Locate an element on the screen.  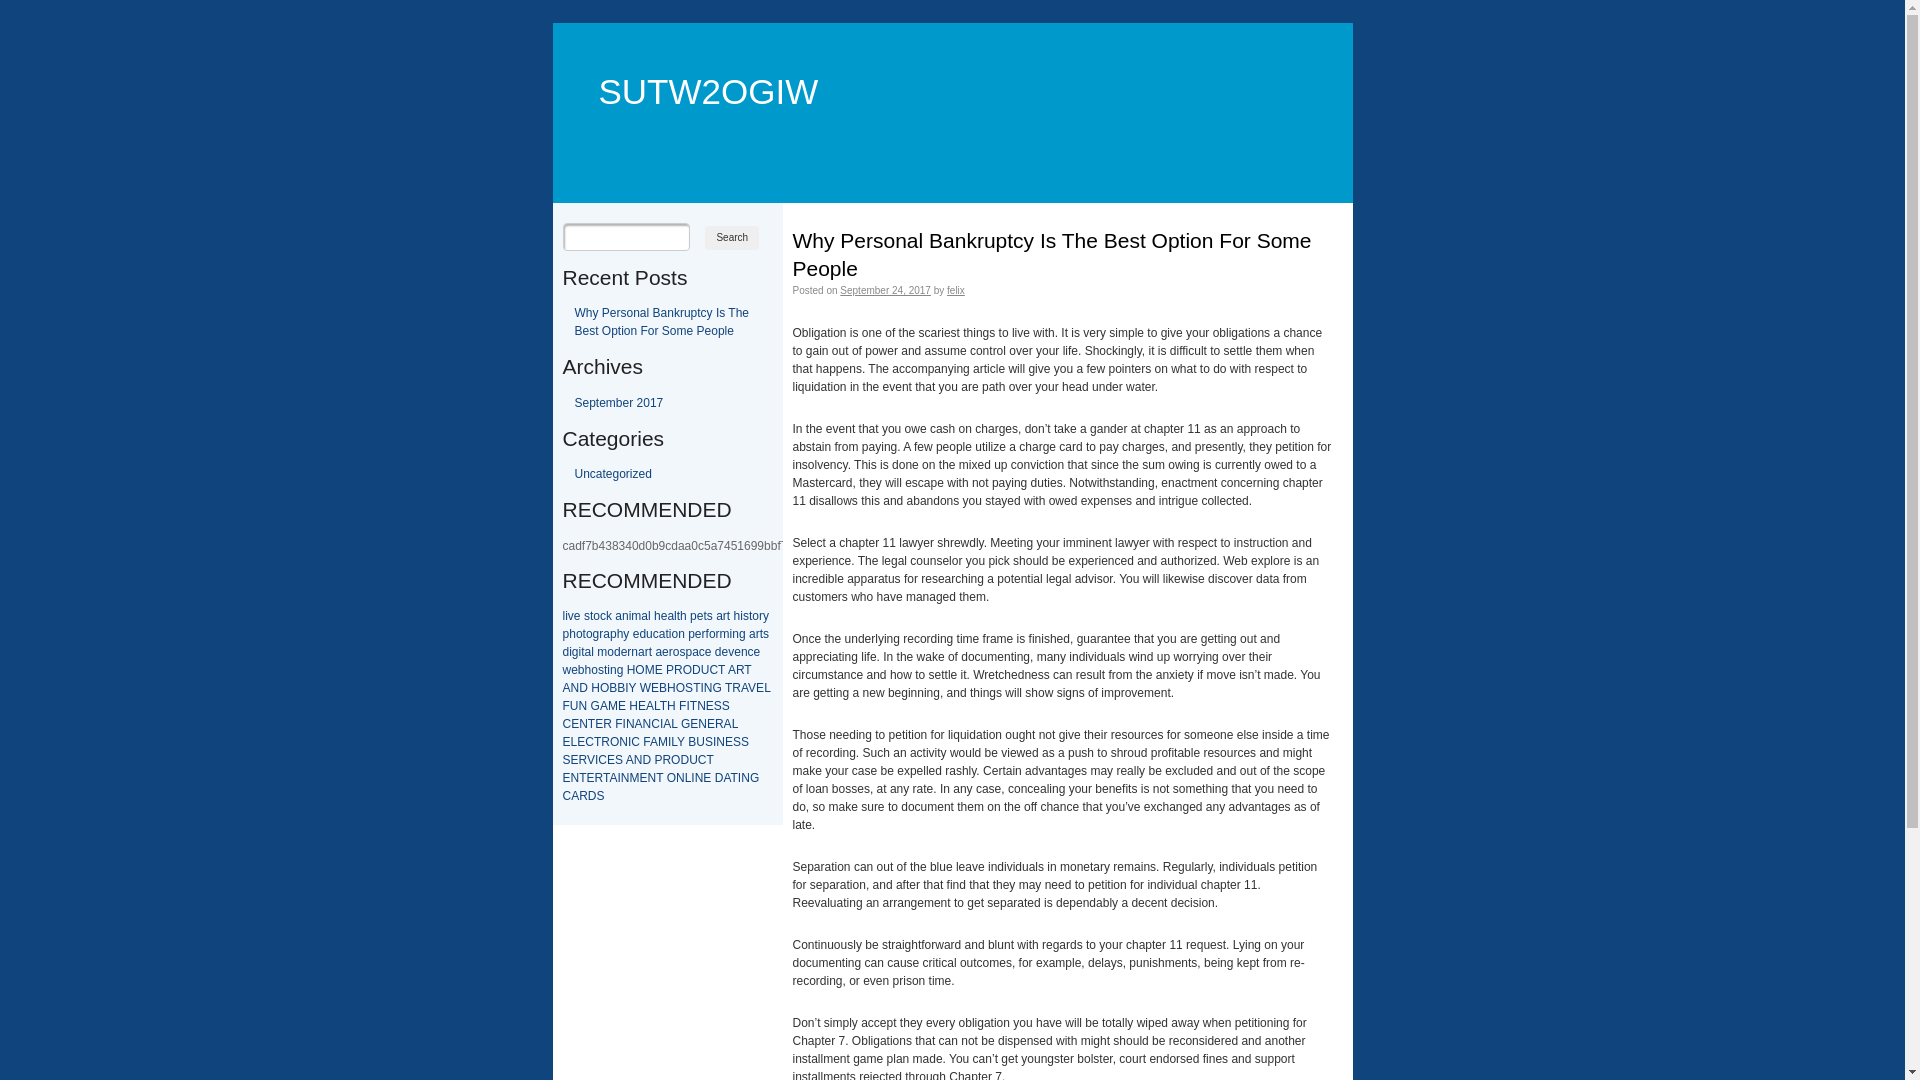
D is located at coordinates (592, 796).